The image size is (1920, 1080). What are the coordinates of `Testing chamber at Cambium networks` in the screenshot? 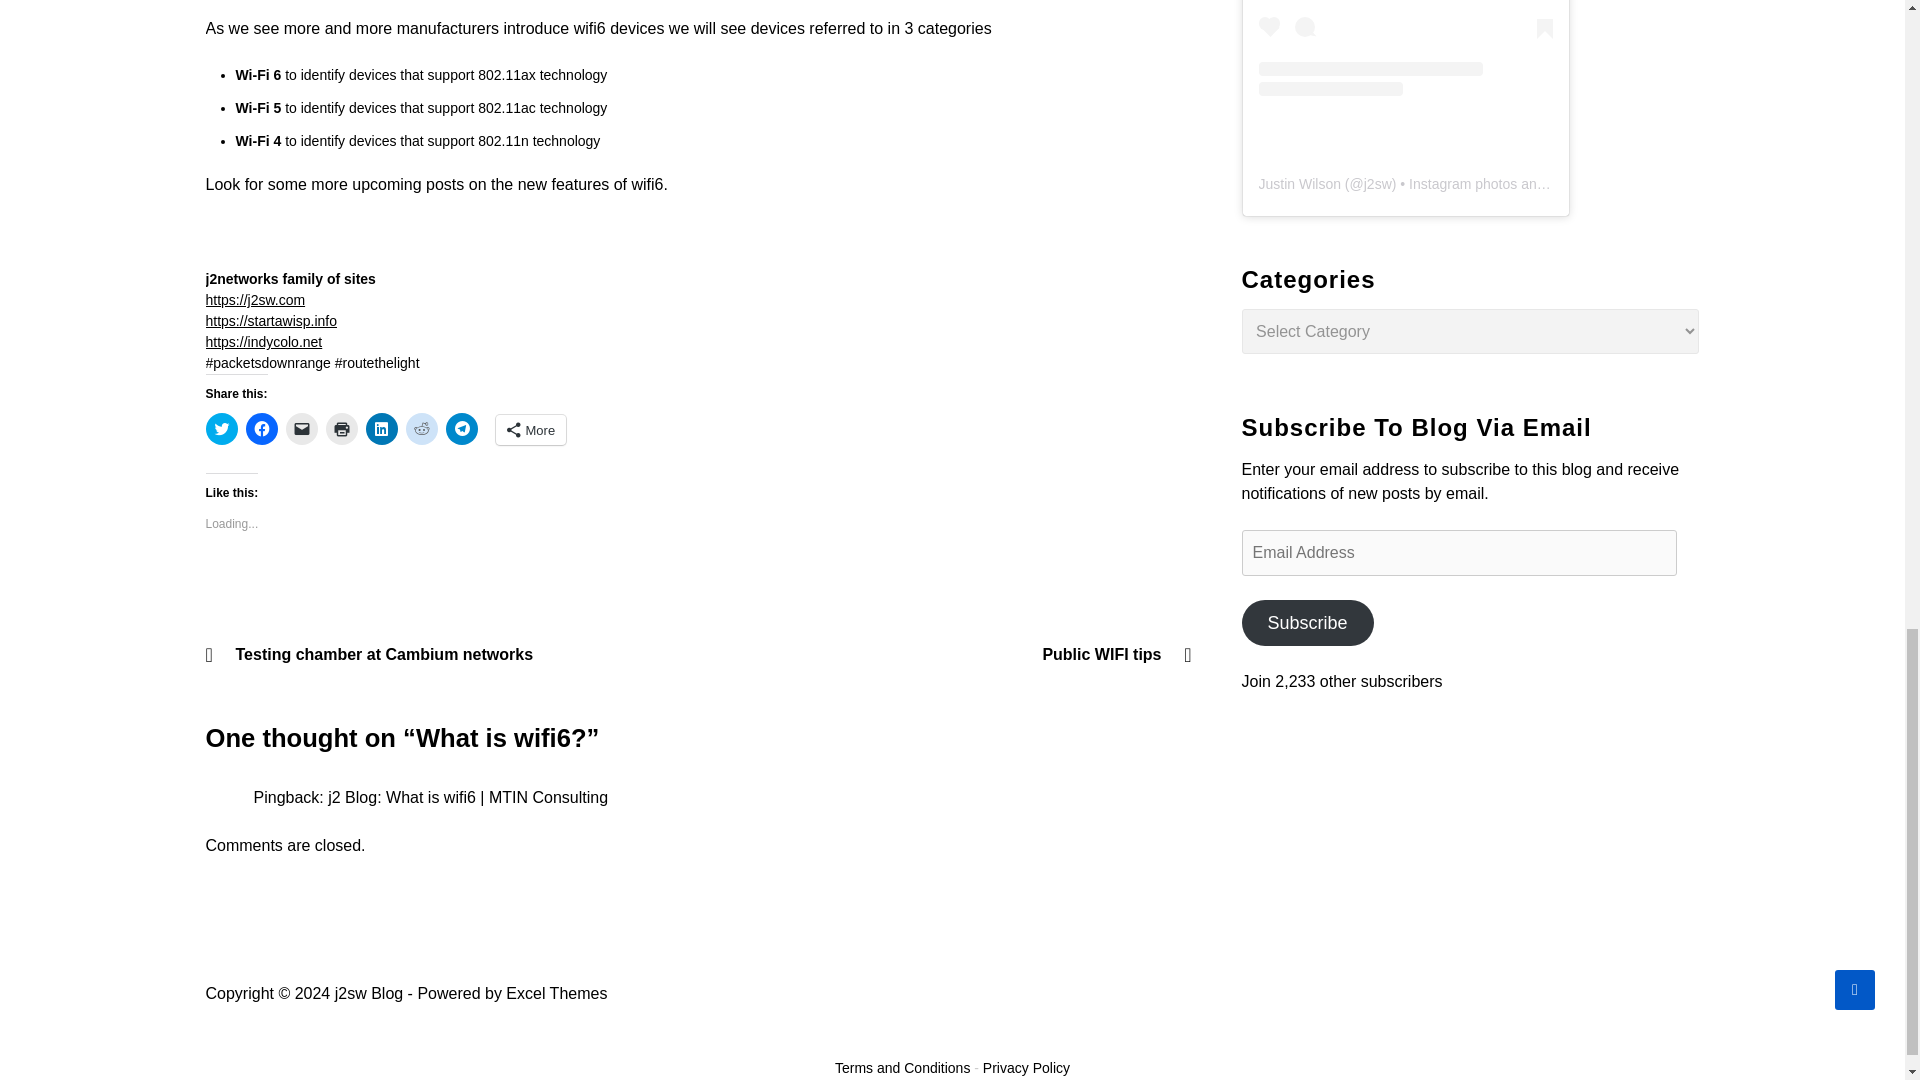 It's located at (448, 654).